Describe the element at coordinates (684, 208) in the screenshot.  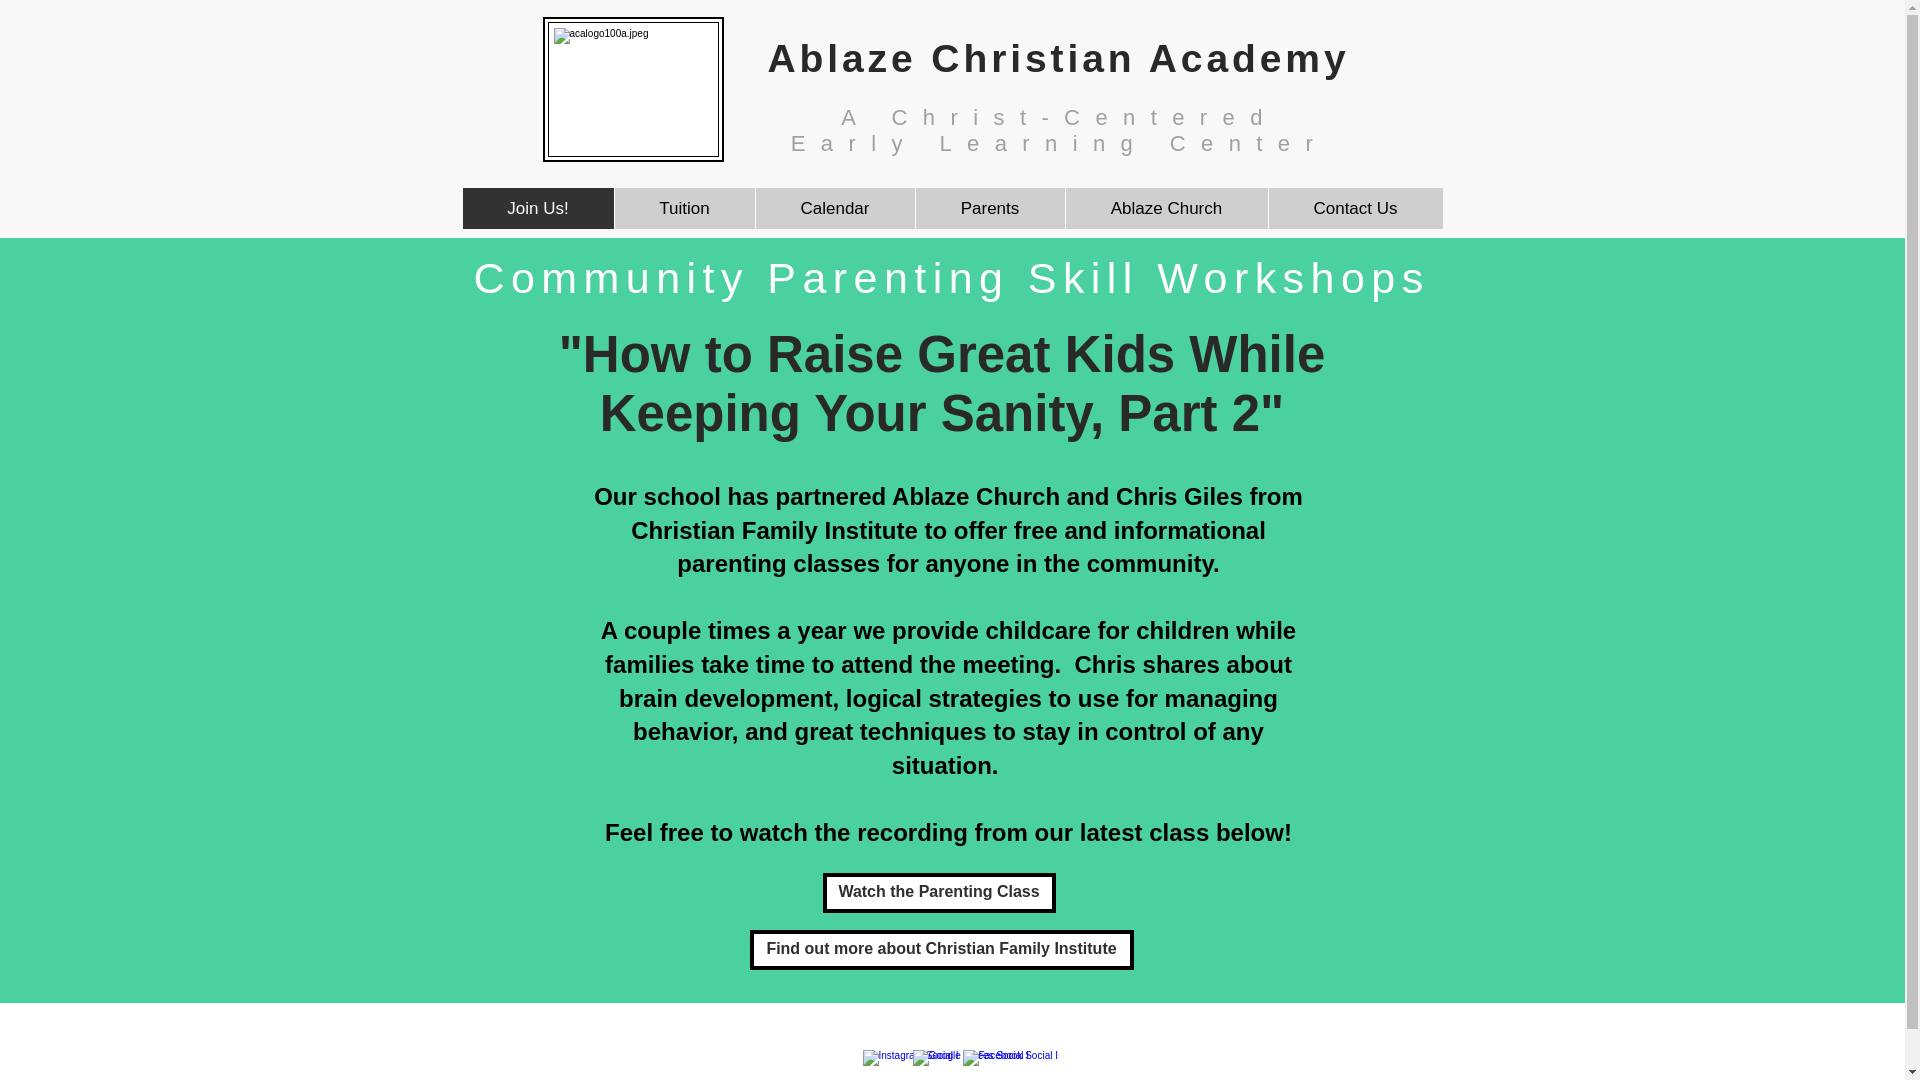
I see `Tuition` at that location.